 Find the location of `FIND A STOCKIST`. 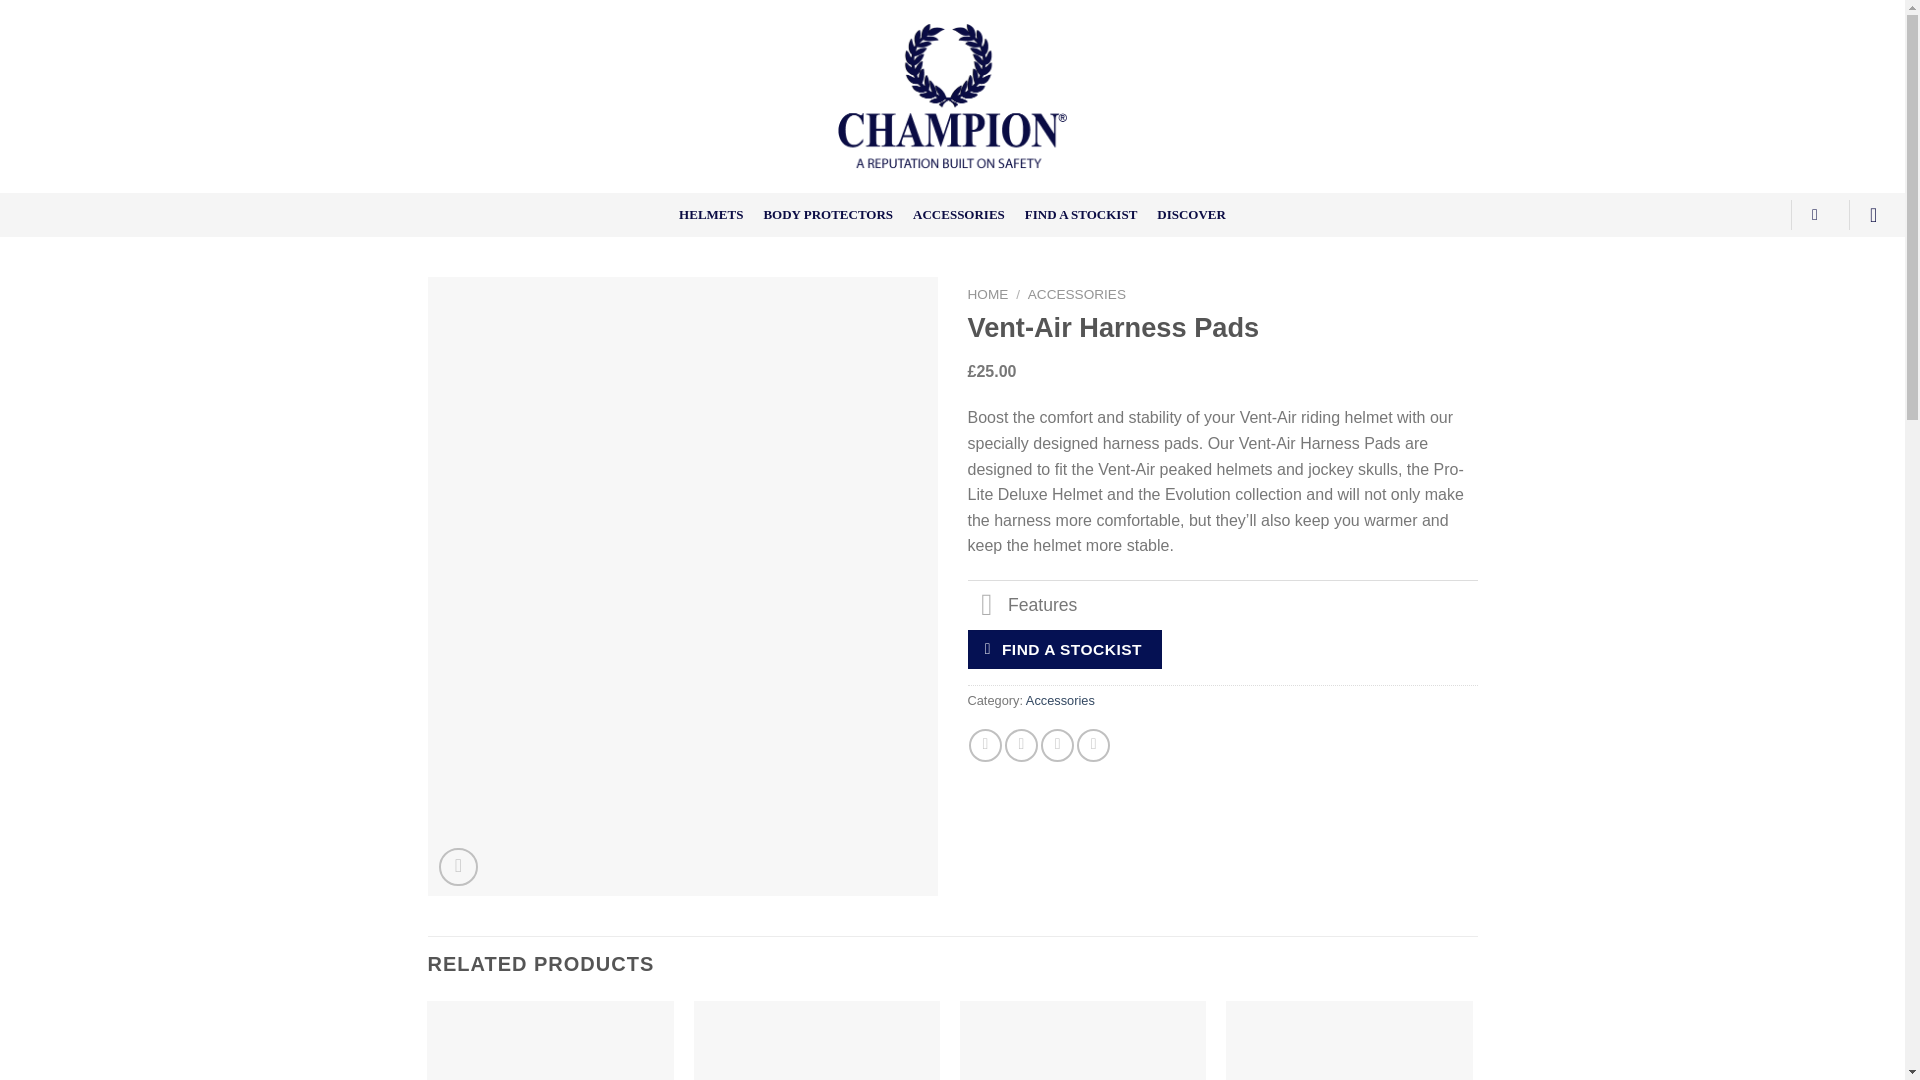

FIND A STOCKIST is located at coordinates (1064, 648).